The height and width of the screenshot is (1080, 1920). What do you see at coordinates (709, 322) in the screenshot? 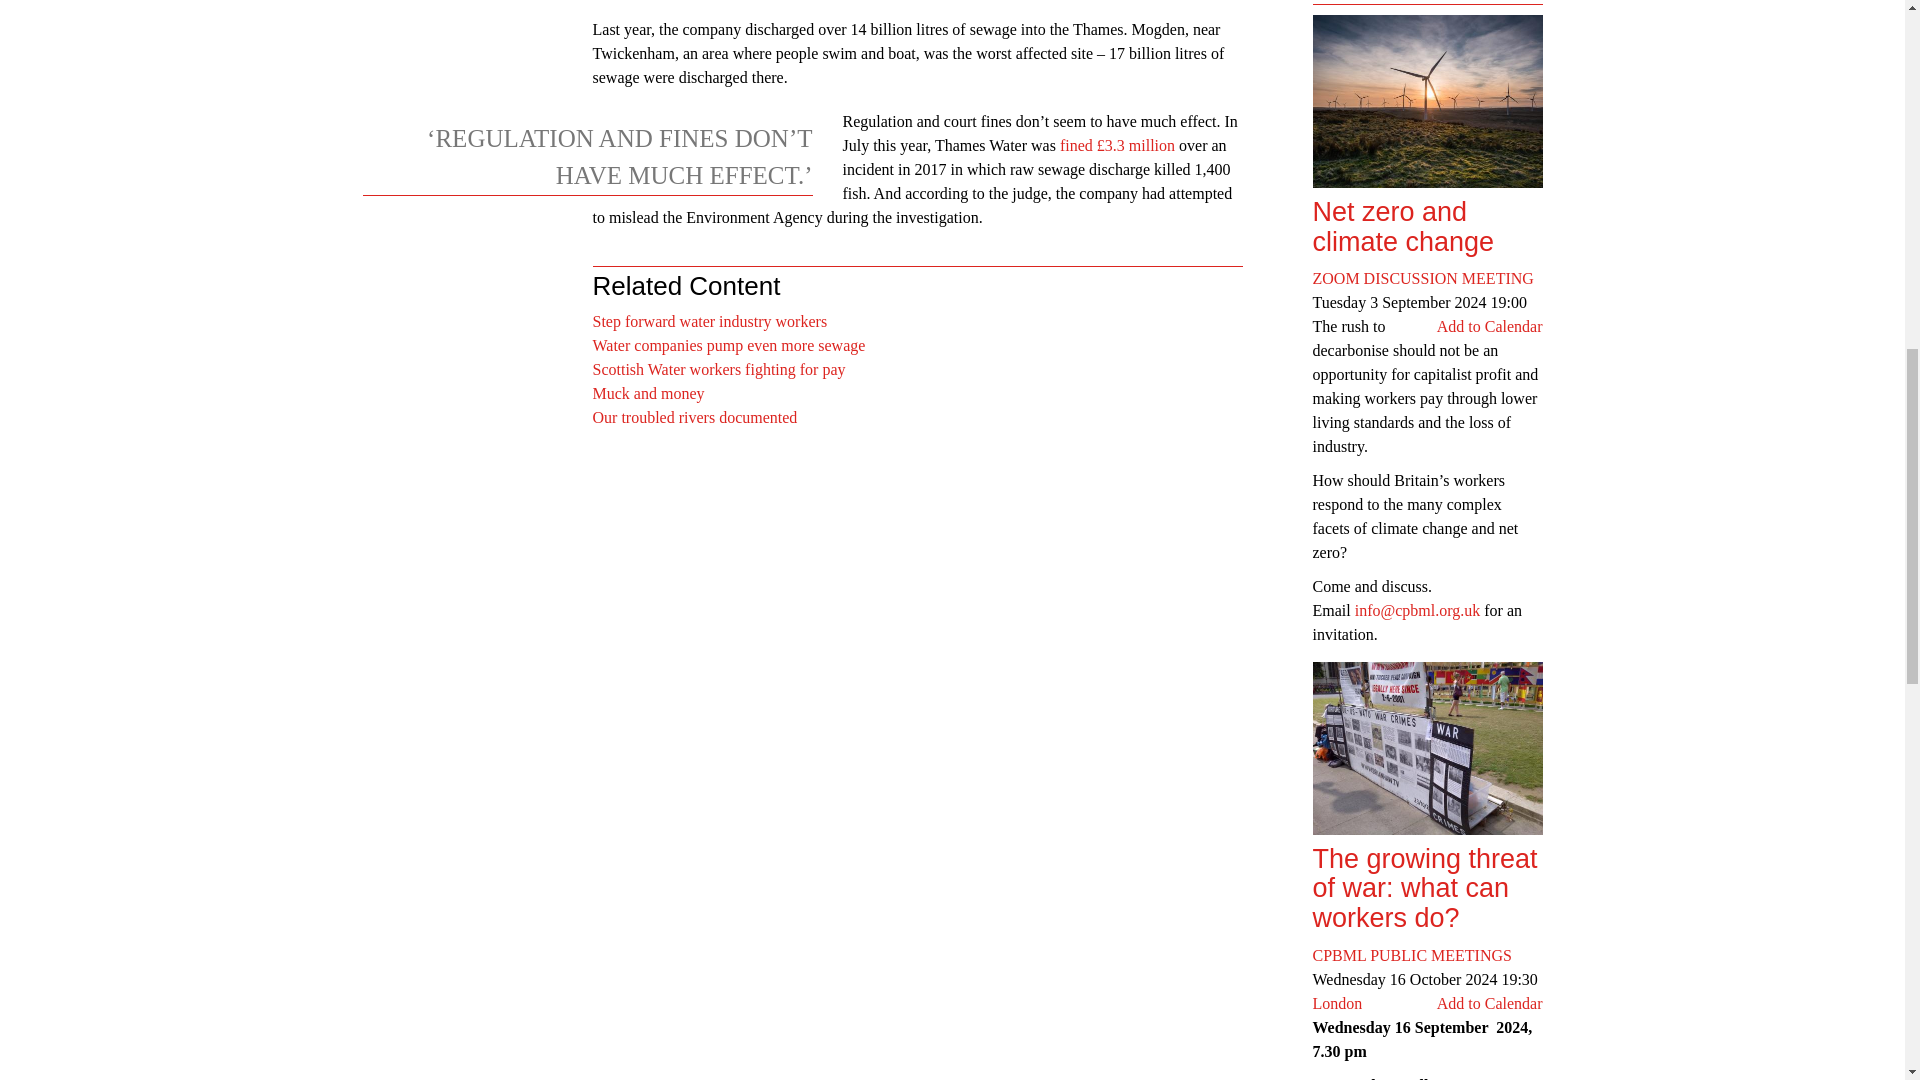
I see `Step forward water industry workers` at bounding box center [709, 322].